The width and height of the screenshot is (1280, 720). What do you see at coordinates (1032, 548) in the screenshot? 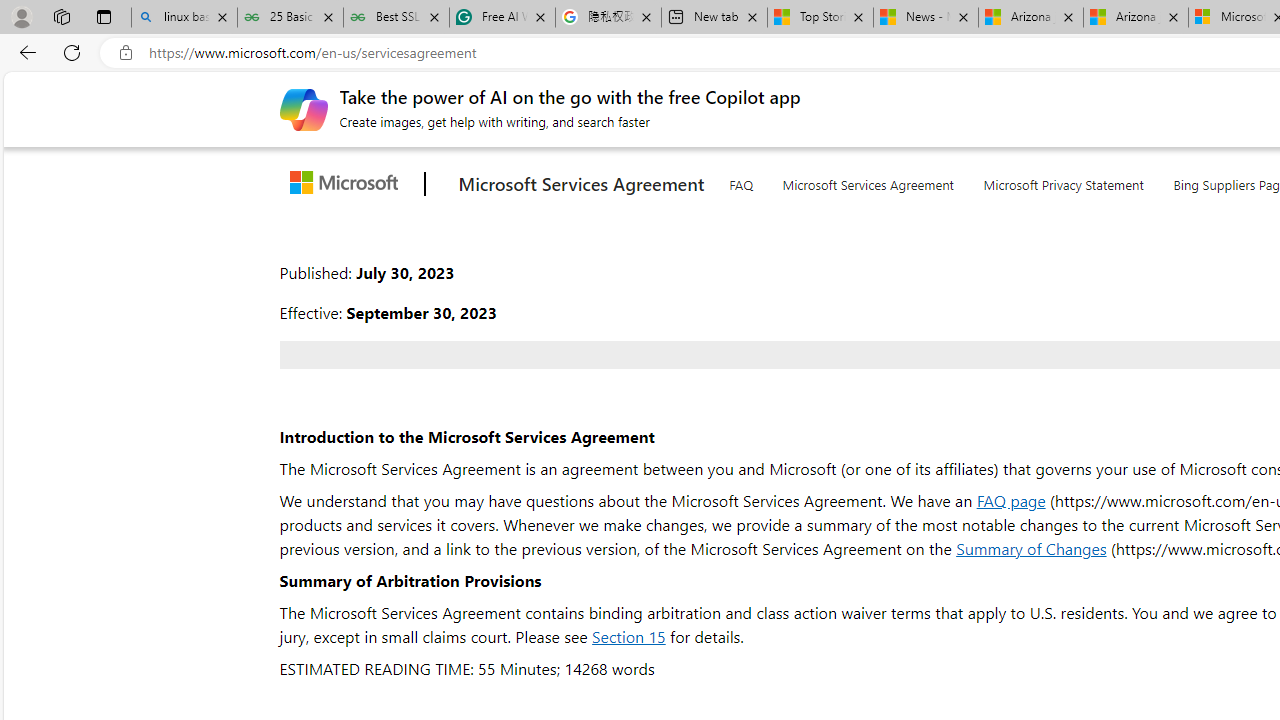
I see `Summary of Changes` at bounding box center [1032, 548].